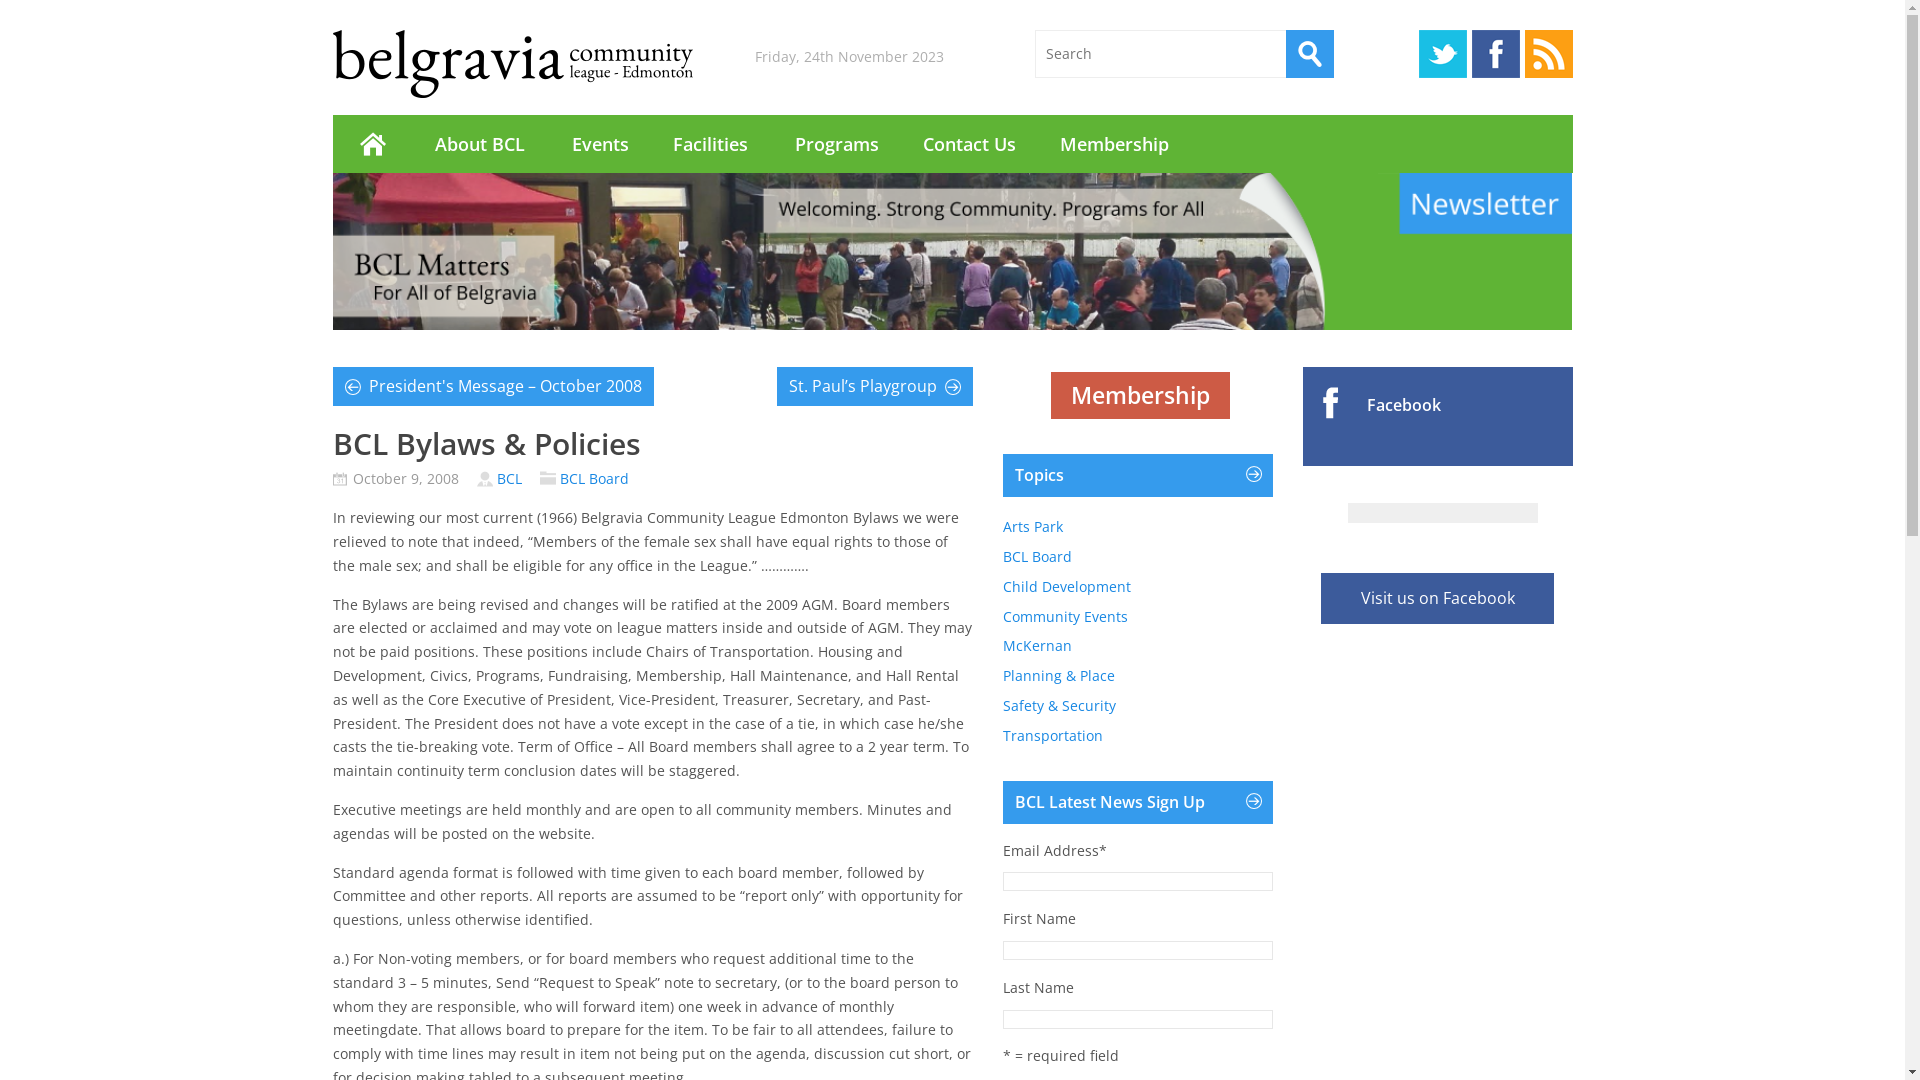 The height and width of the screenshot is (1080, 1920). I want to click on Community Events, so click(1064, 616).